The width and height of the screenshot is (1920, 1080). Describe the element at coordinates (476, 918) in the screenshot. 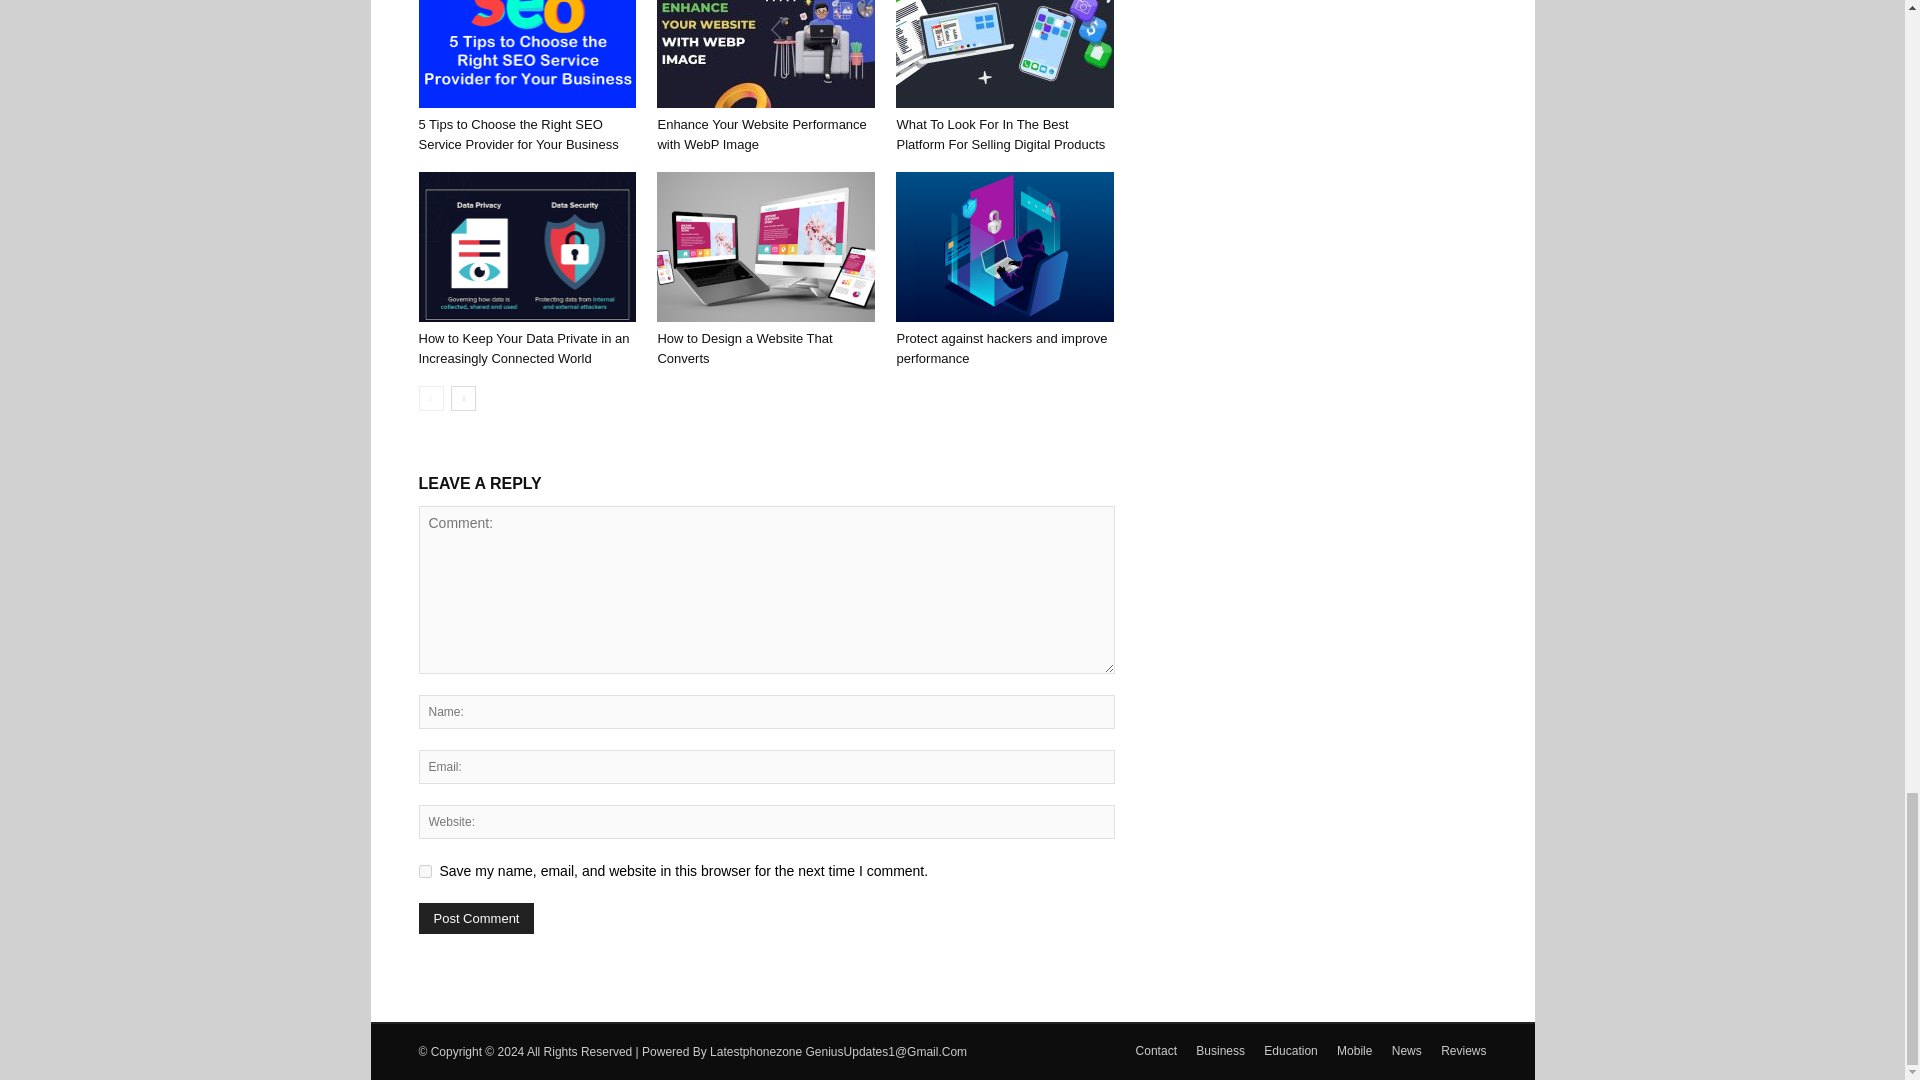

I see `Post Comment` at that location.